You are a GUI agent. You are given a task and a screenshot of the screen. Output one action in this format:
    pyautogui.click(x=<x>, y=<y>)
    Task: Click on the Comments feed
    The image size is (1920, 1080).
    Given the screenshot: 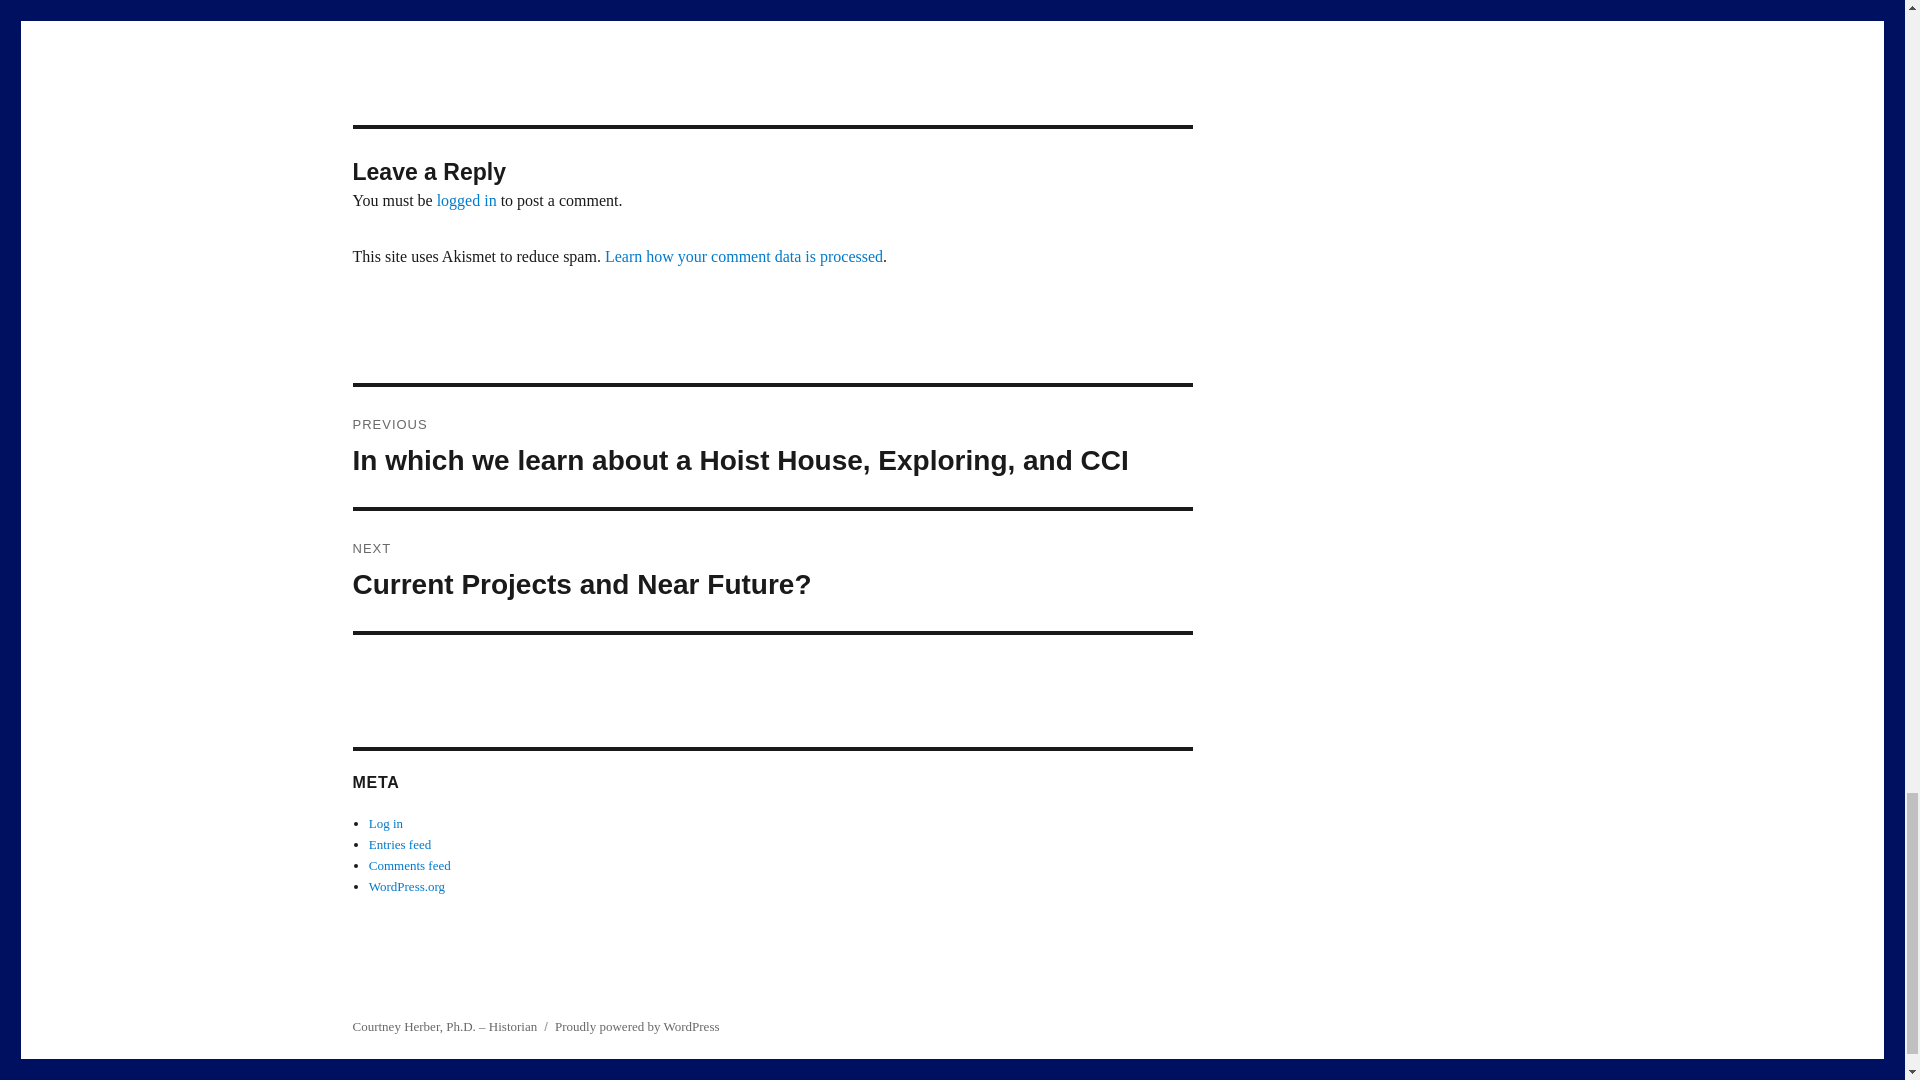 What is the action you would take?
    pyautogui.click(x=386, y=823)
    